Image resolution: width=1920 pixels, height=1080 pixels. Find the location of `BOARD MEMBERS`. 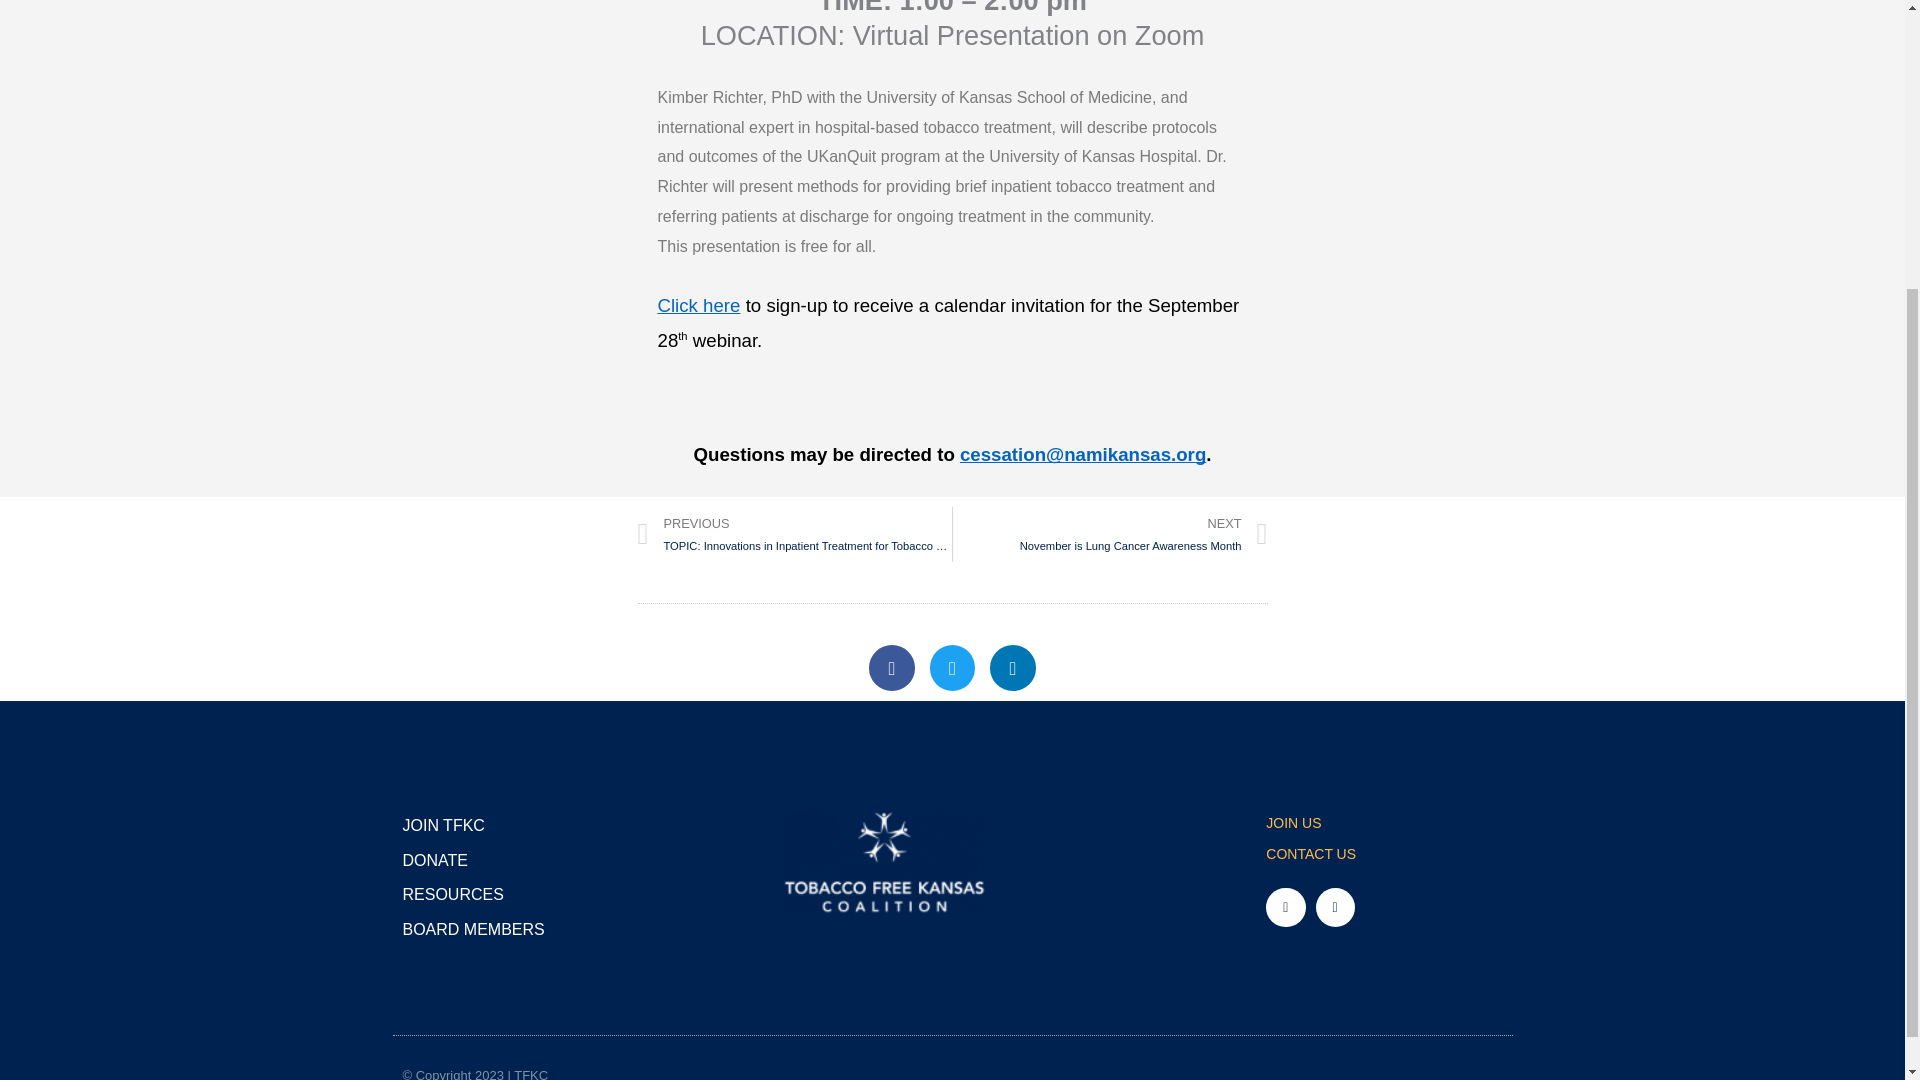

BOARD MEMBERS is located at coordinates (1383, 855).